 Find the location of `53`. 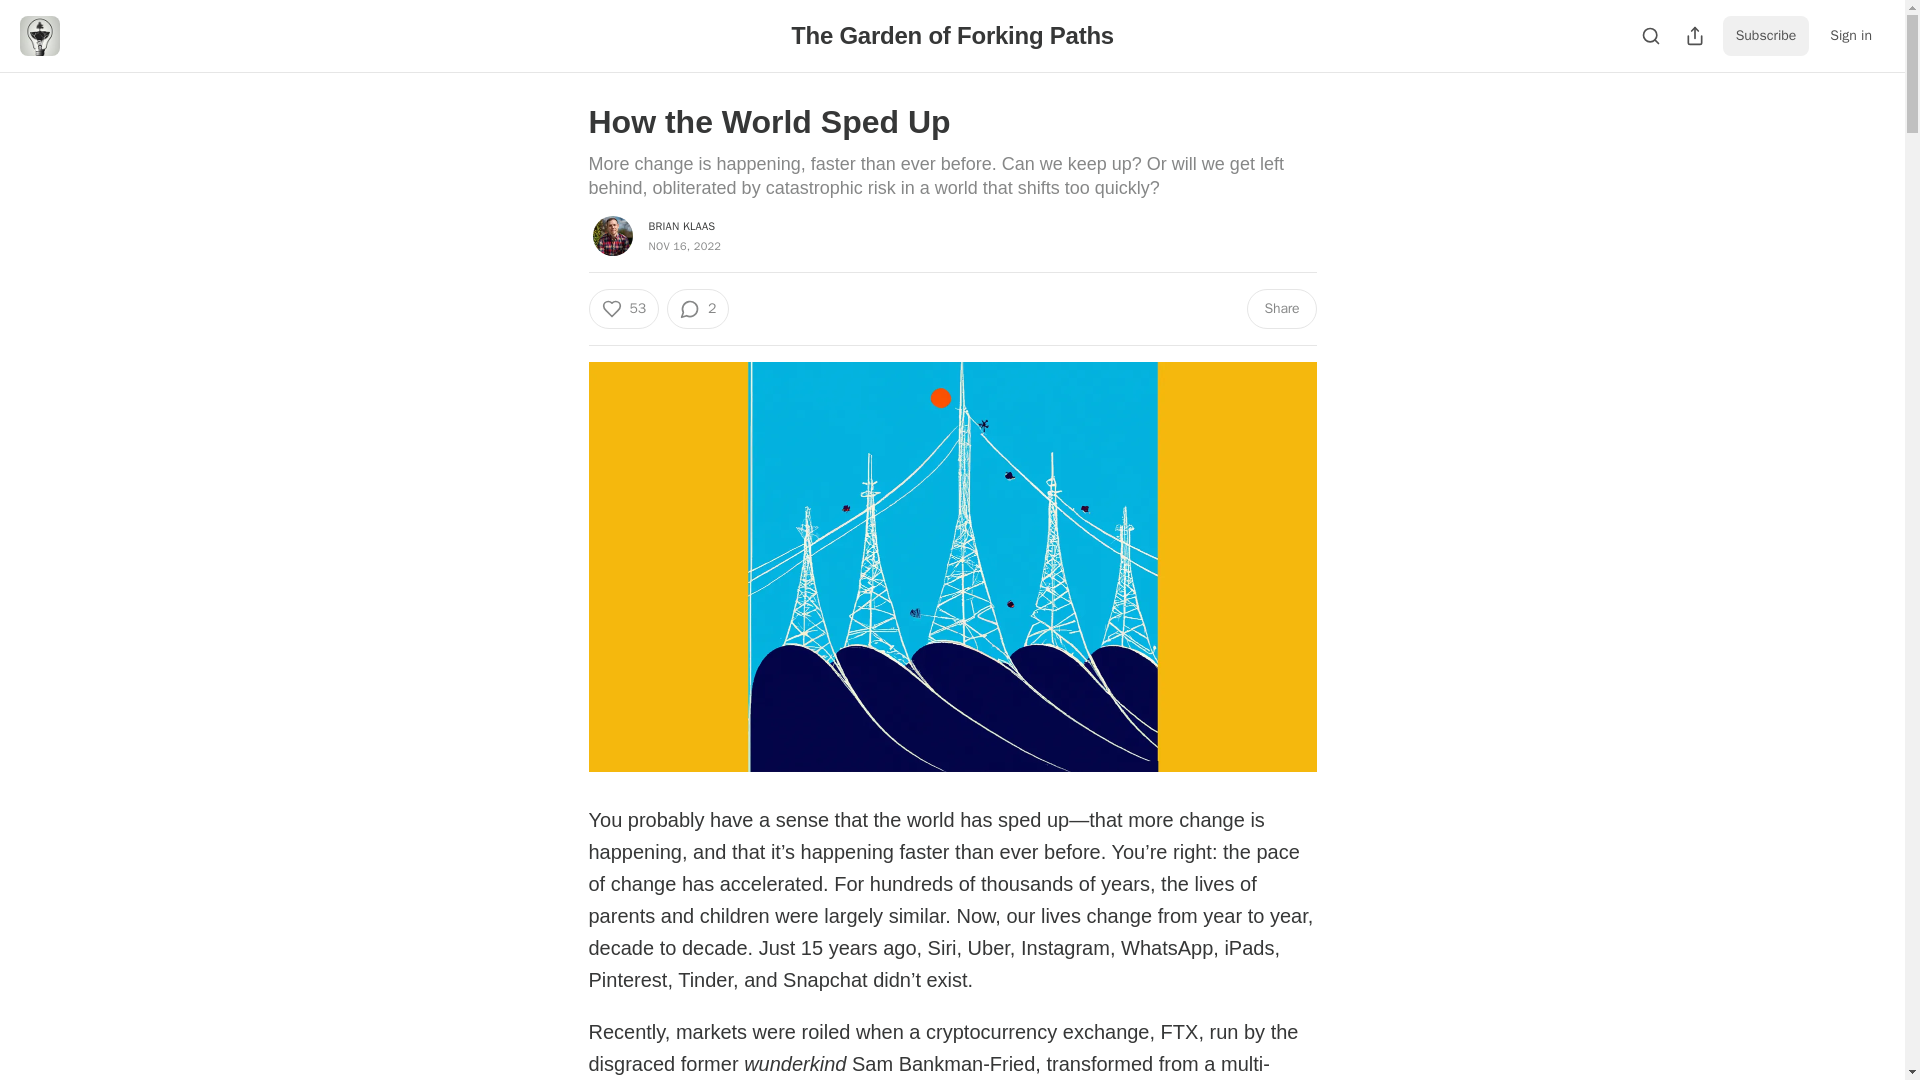

53 is located at coordinates (622, 309).